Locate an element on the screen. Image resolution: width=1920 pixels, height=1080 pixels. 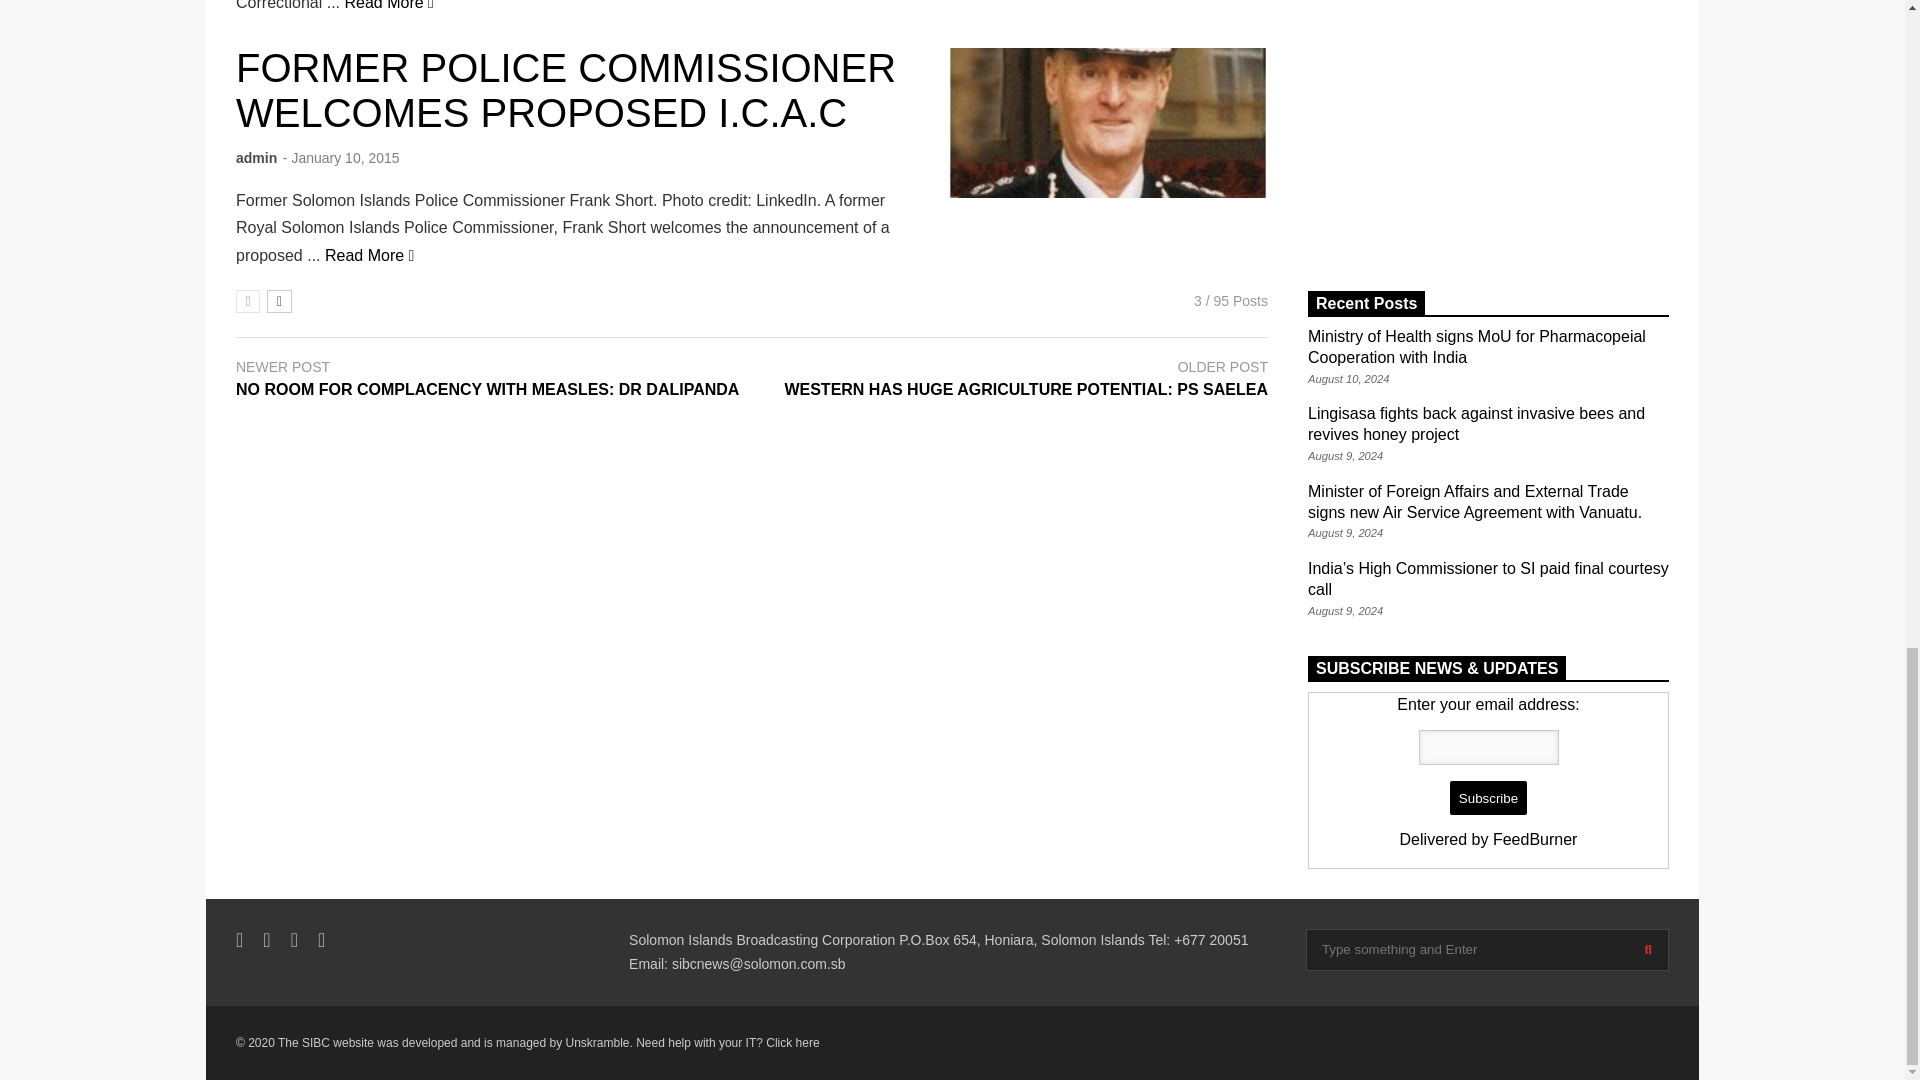
Sikua guilty of corruption is located at coordinates (389, 5).